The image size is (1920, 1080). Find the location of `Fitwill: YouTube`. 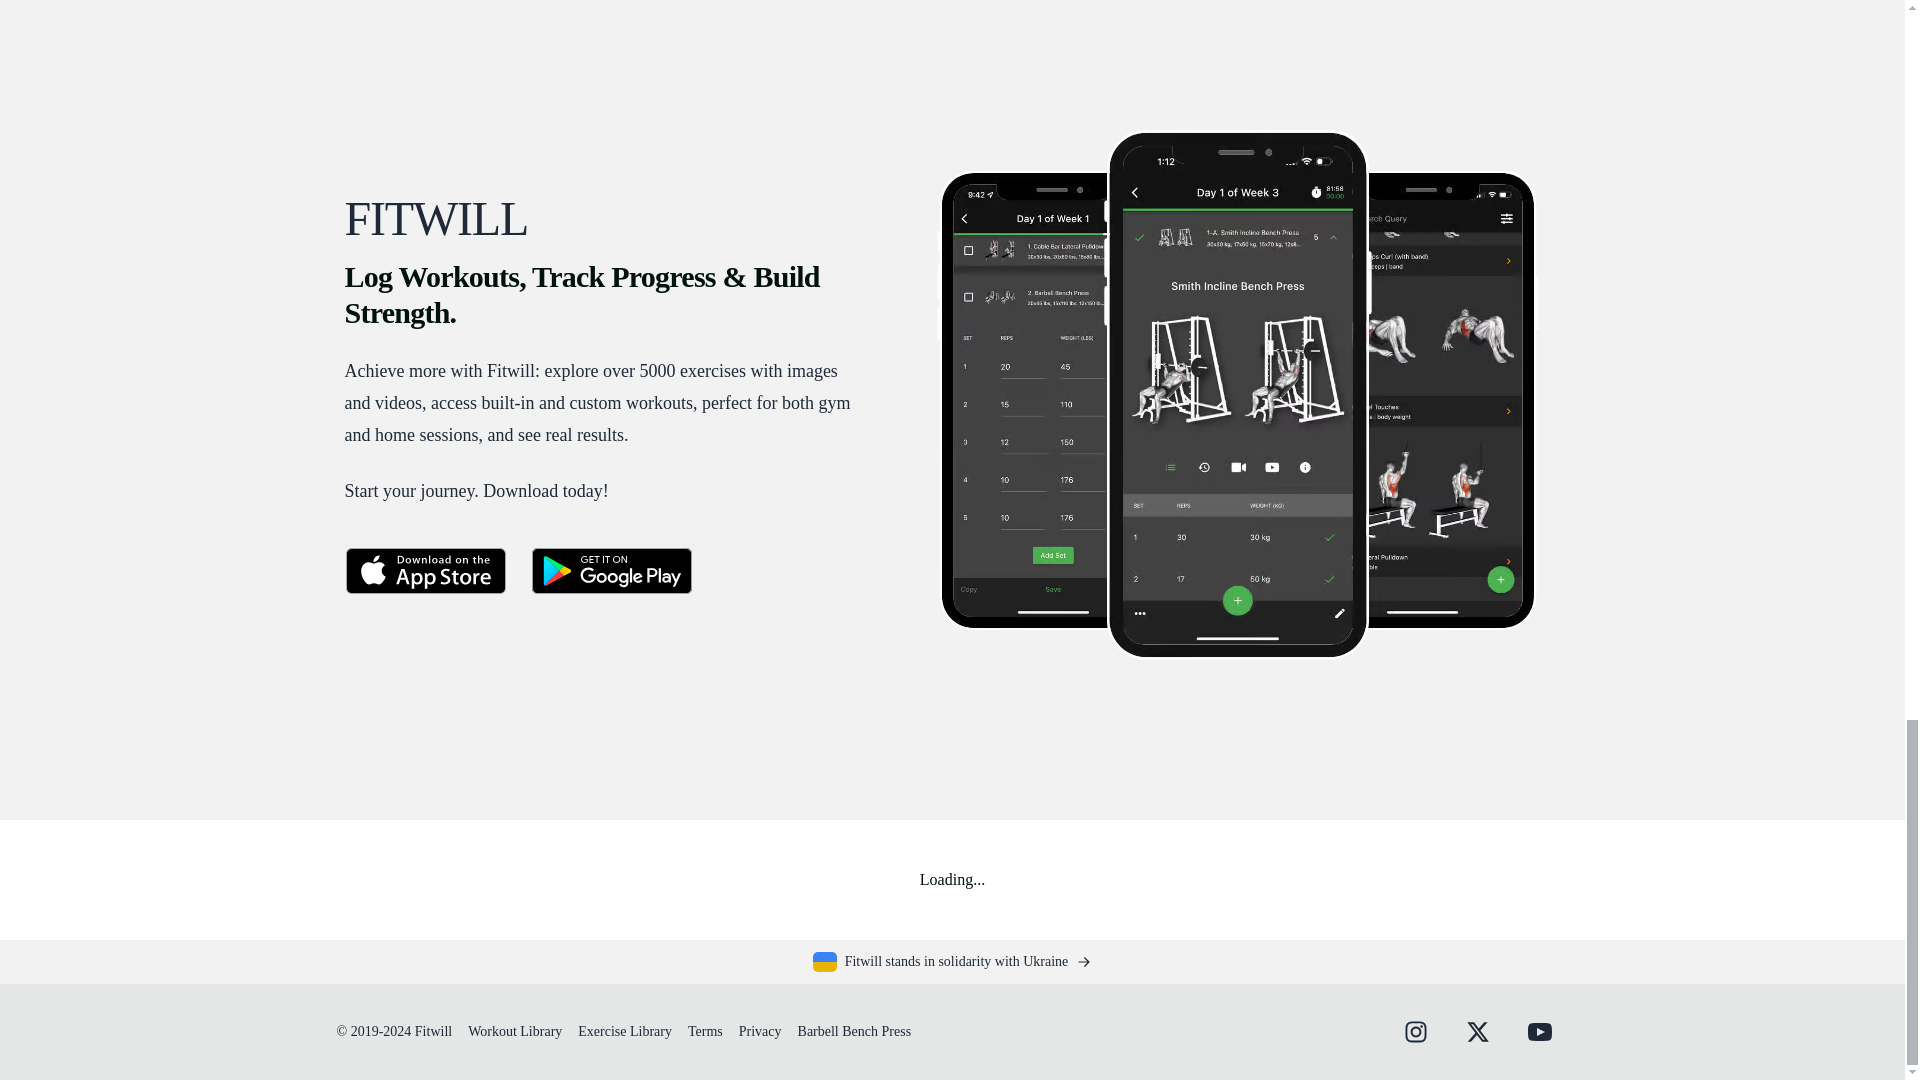

Fitwill: YouTube is located at coordinates (1538, 1032).